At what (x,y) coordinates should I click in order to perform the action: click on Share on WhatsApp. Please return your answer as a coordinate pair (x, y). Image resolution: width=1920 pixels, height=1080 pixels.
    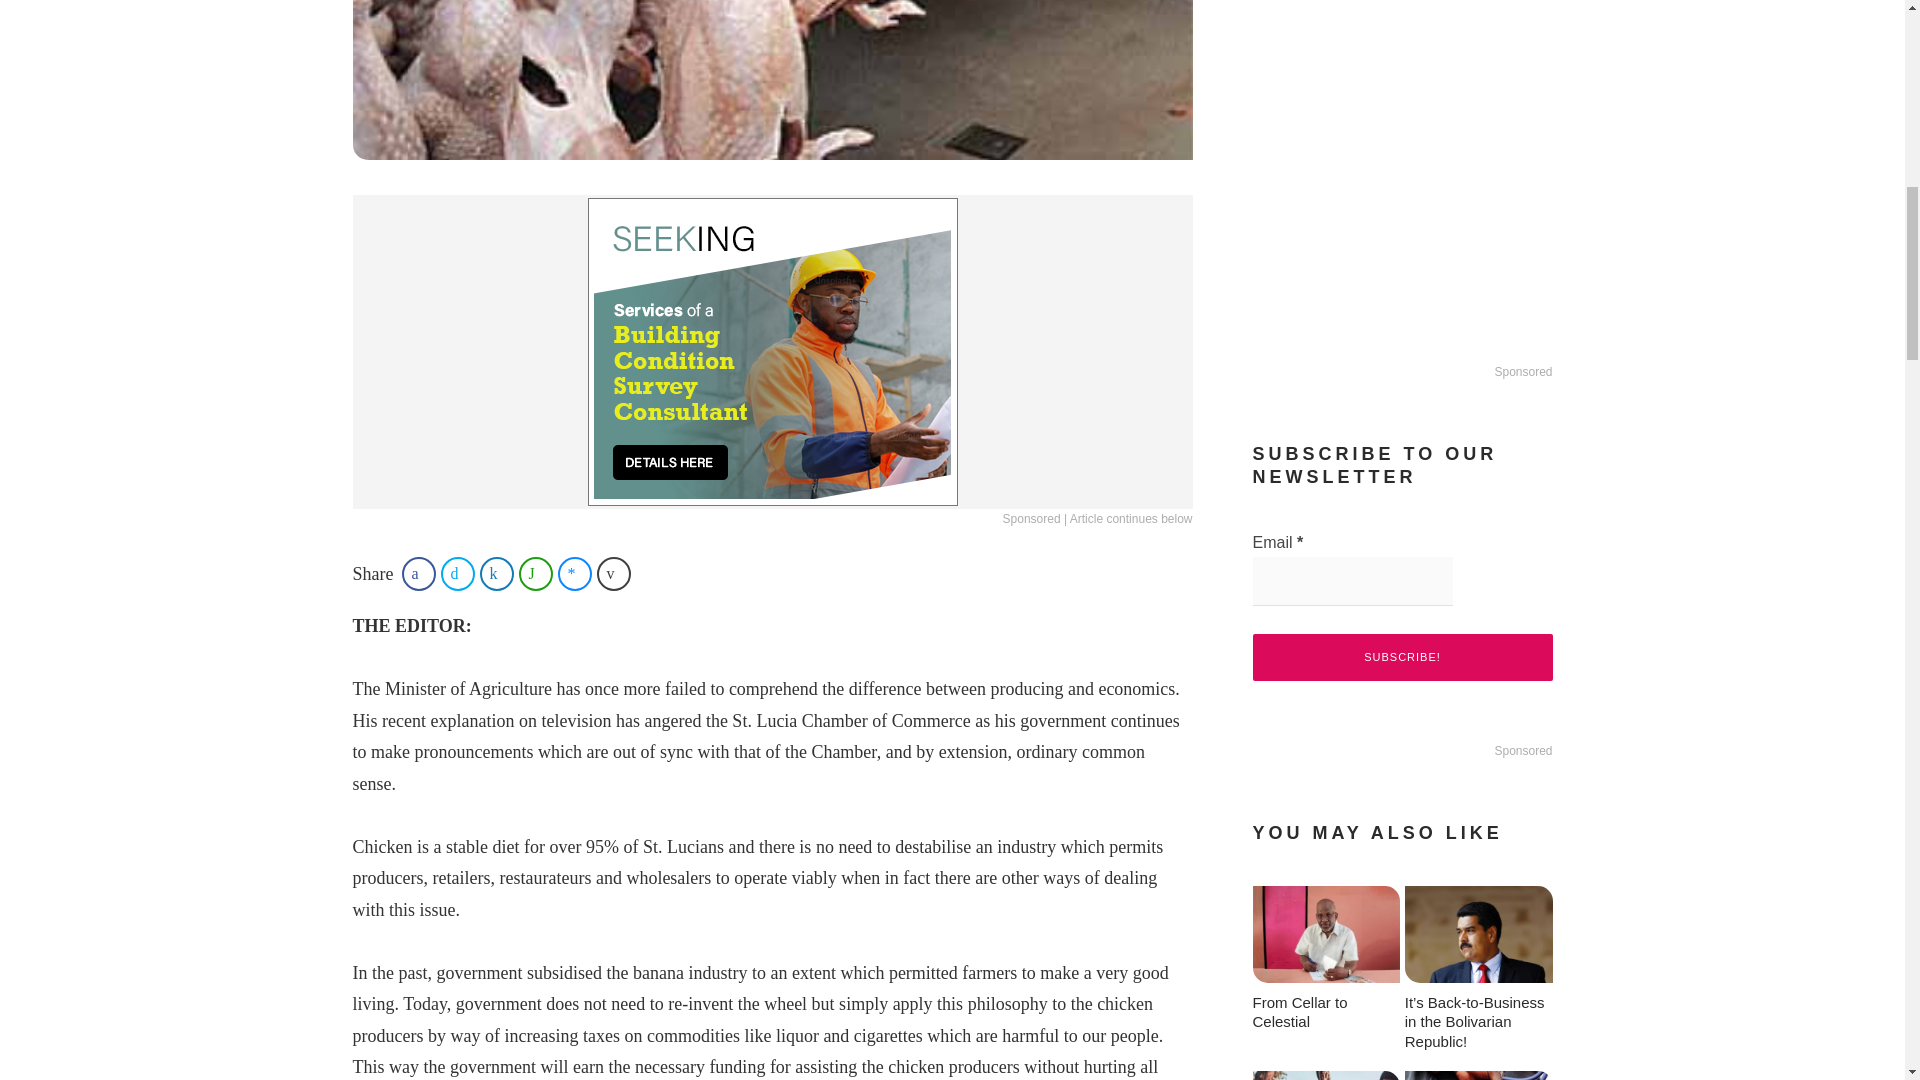
    Looking at the image, I should click on (535, 574).